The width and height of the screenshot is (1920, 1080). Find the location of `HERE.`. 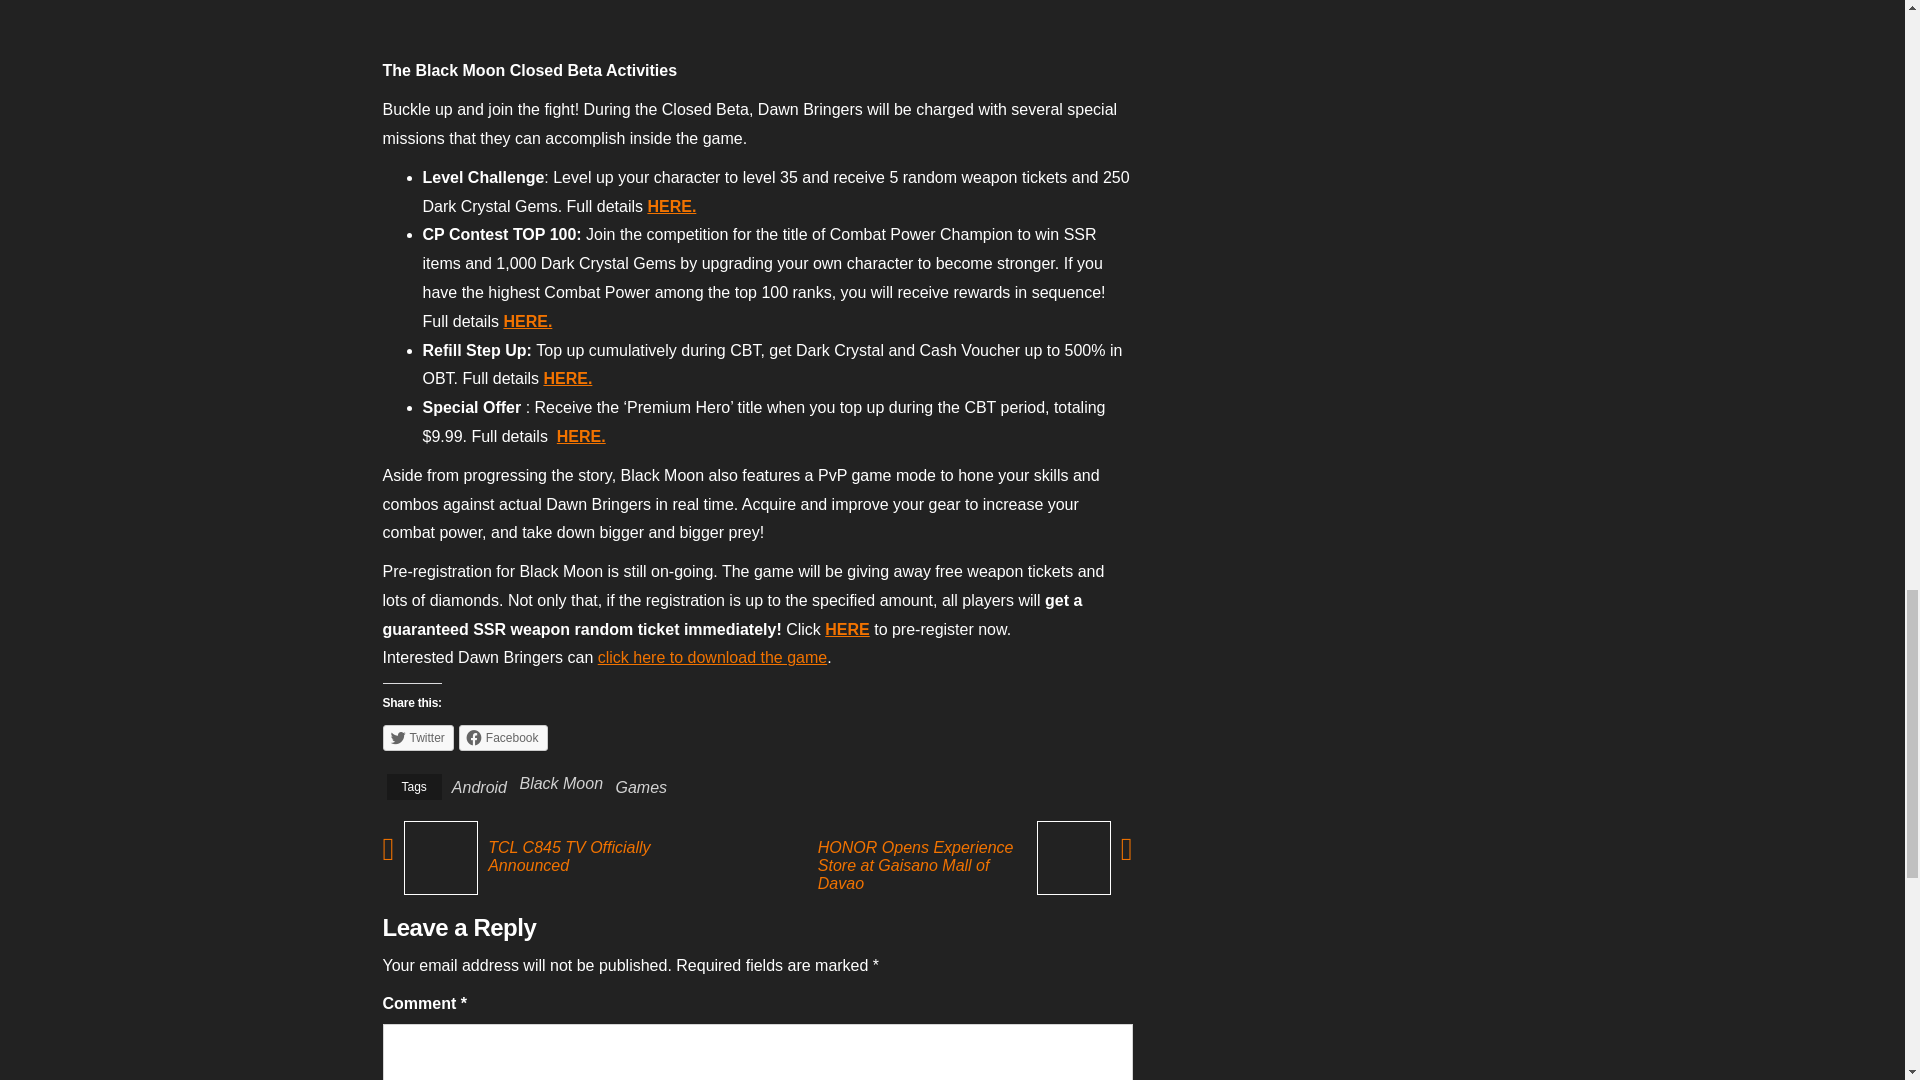

HERE. is located at coordinates (671, 206).